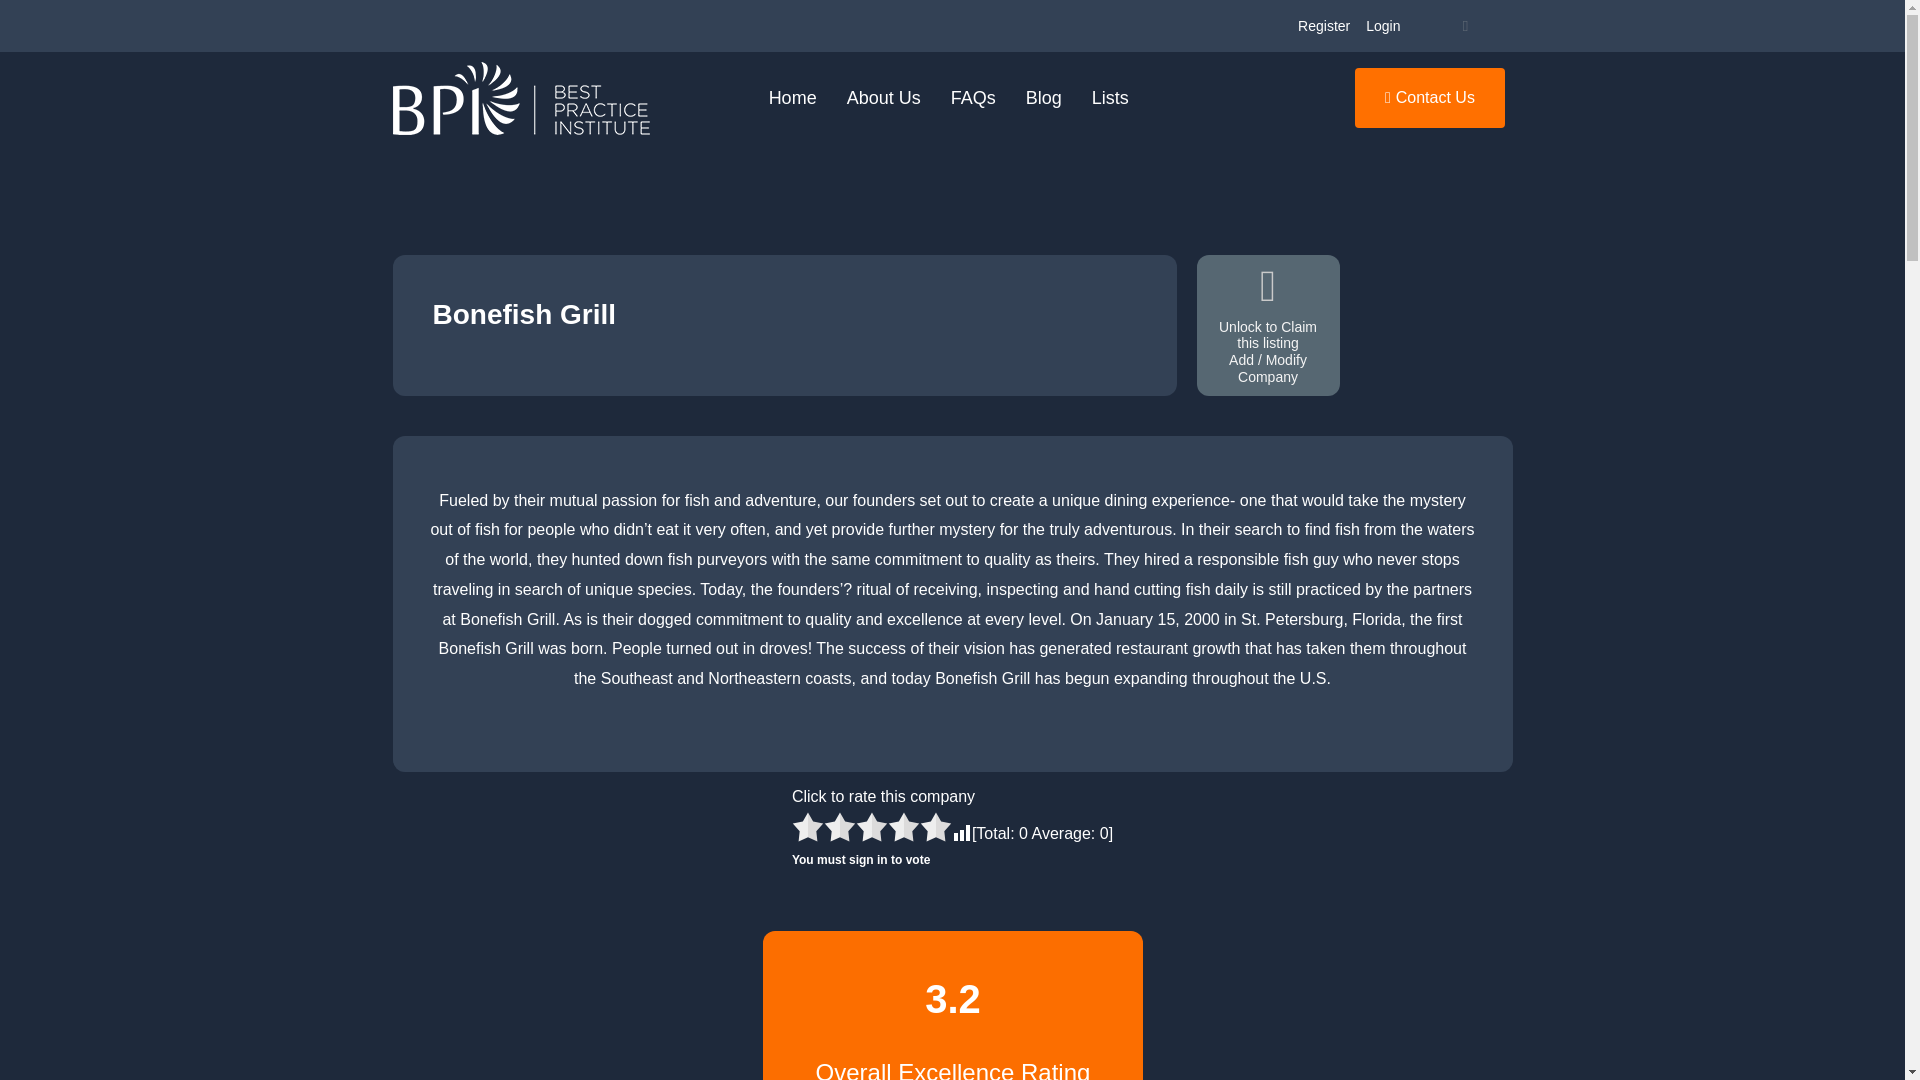  What do you see at coordinates (1324, 26) in the screenshot?
I see `Register` at bounding box center [1324, 26].